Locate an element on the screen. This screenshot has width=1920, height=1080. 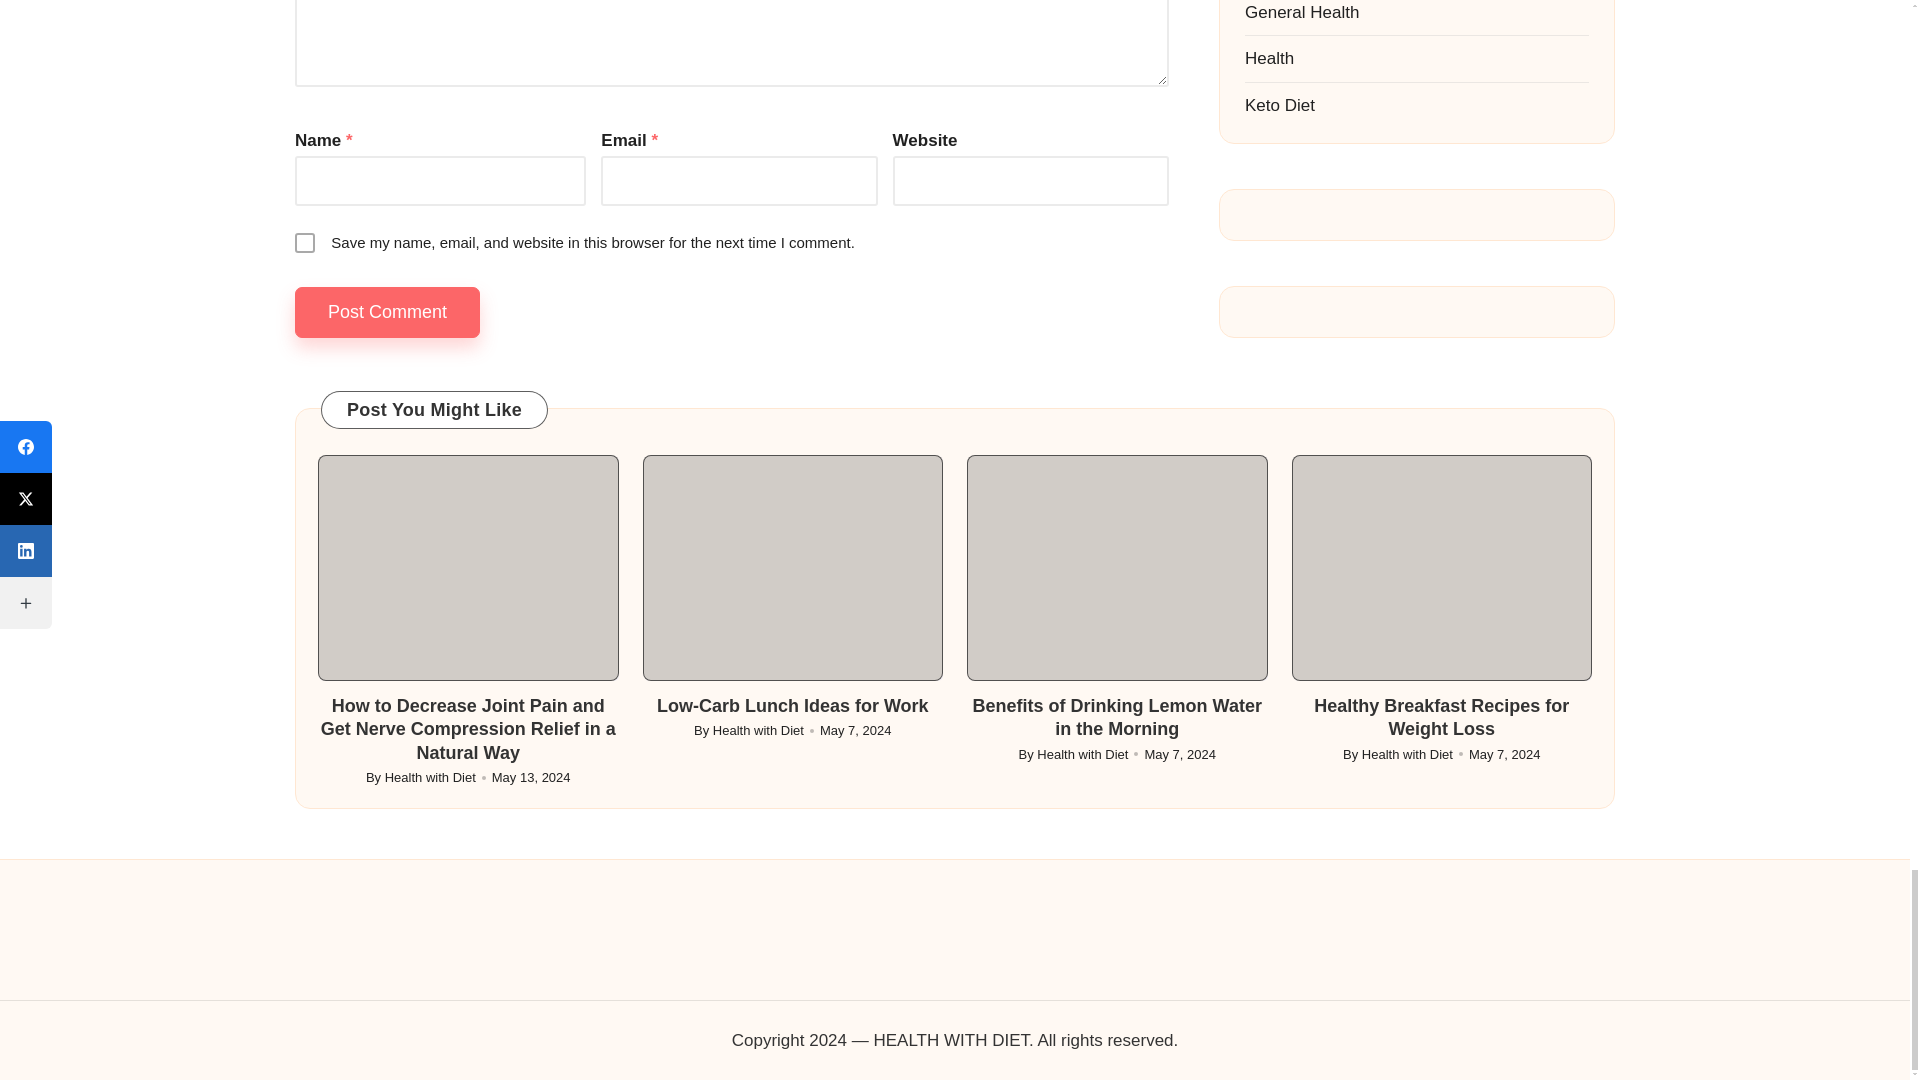
View all posts by Health with Diet is located at coordinates (758, 730).